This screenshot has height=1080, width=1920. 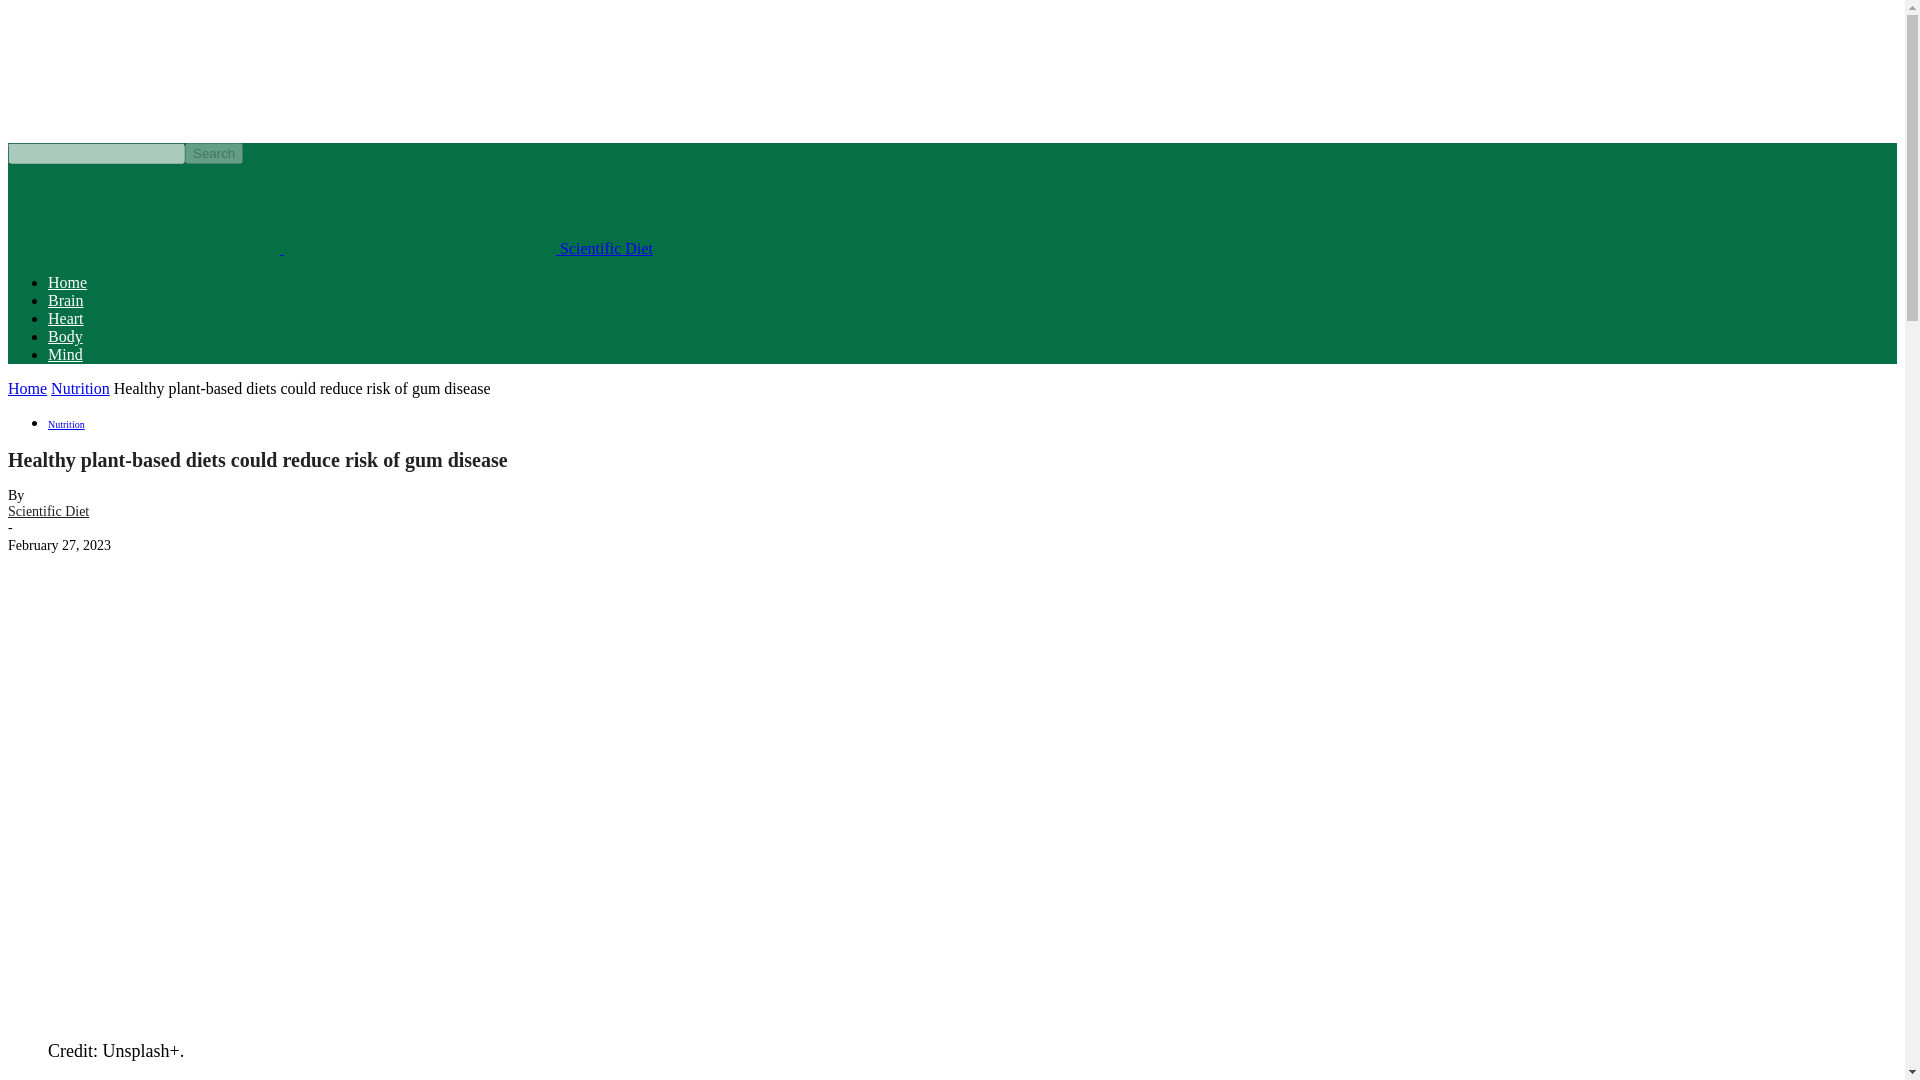 What do you see at coordinates (48, 512) in the screenshot?
I see `Scientific Diet` at bounding box center [48, 512].